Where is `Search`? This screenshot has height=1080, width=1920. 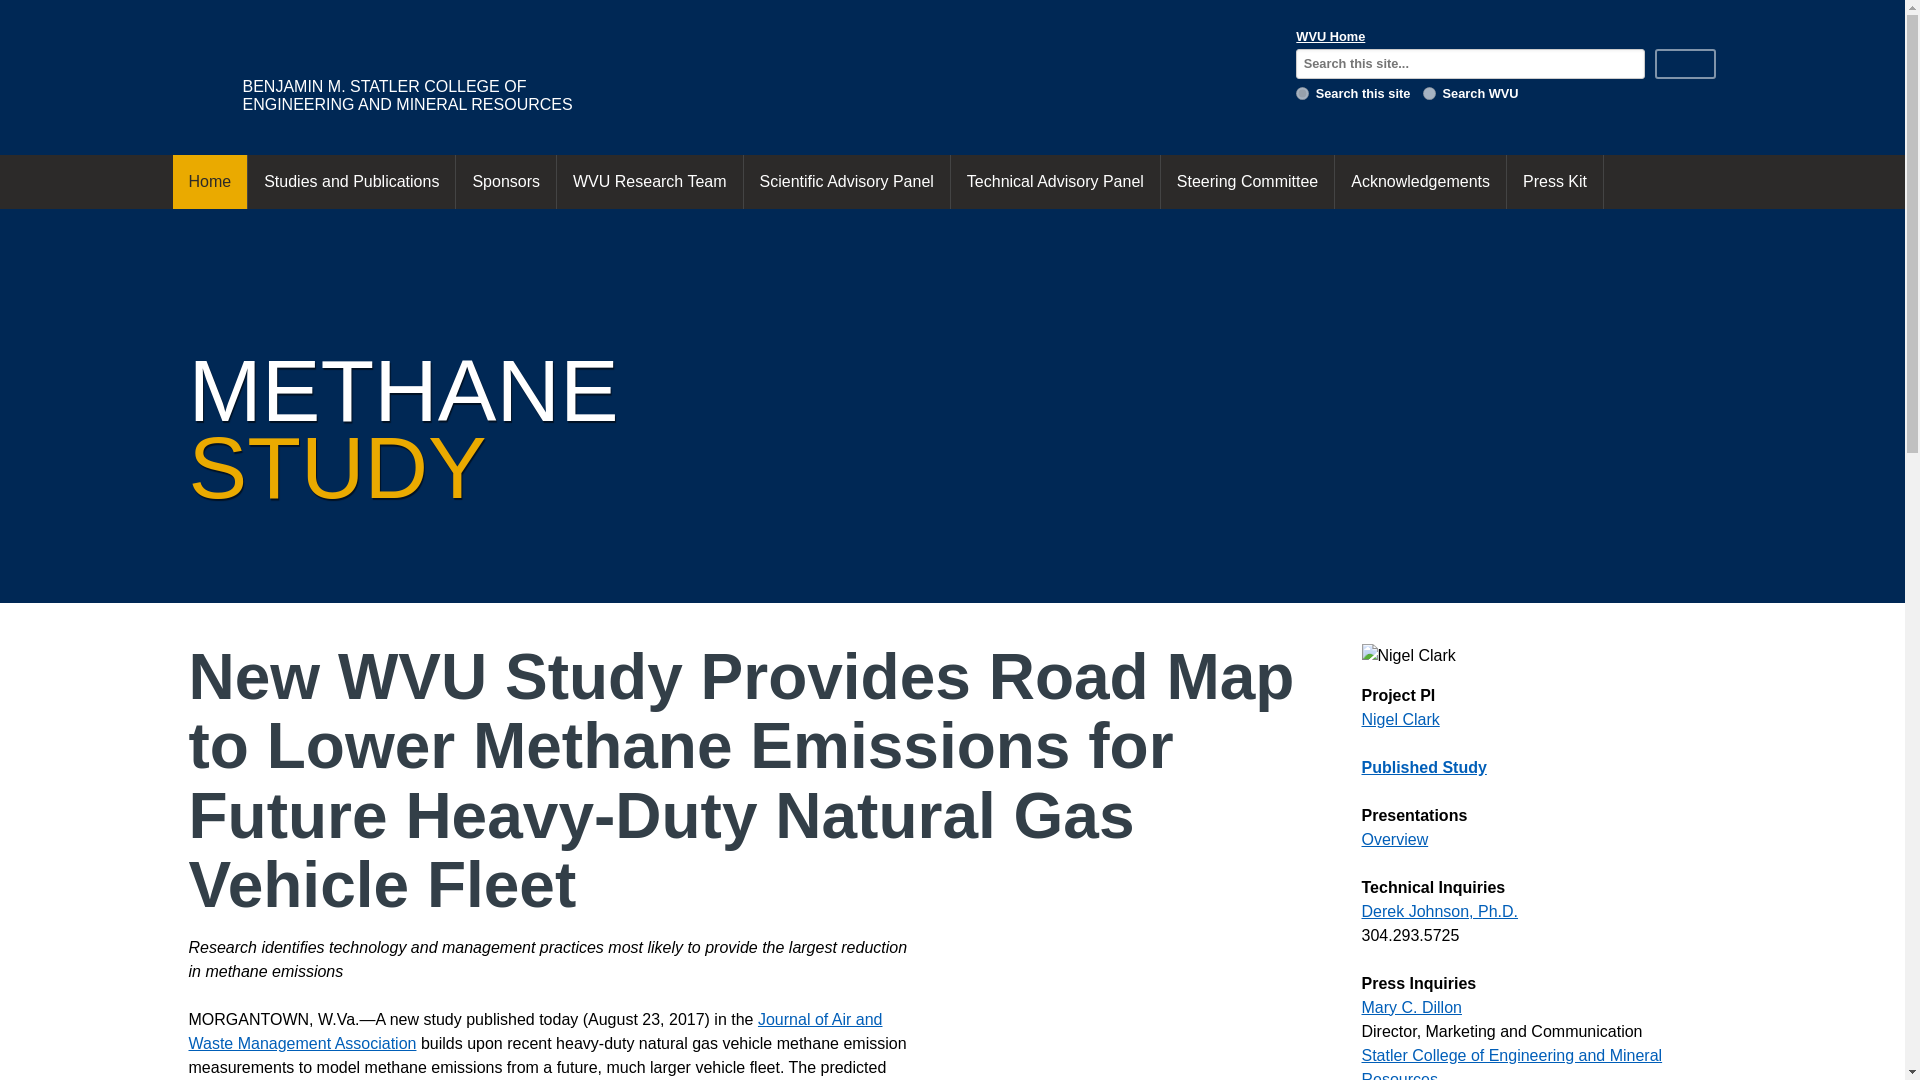 Search is located at coordinates (1686, 63).